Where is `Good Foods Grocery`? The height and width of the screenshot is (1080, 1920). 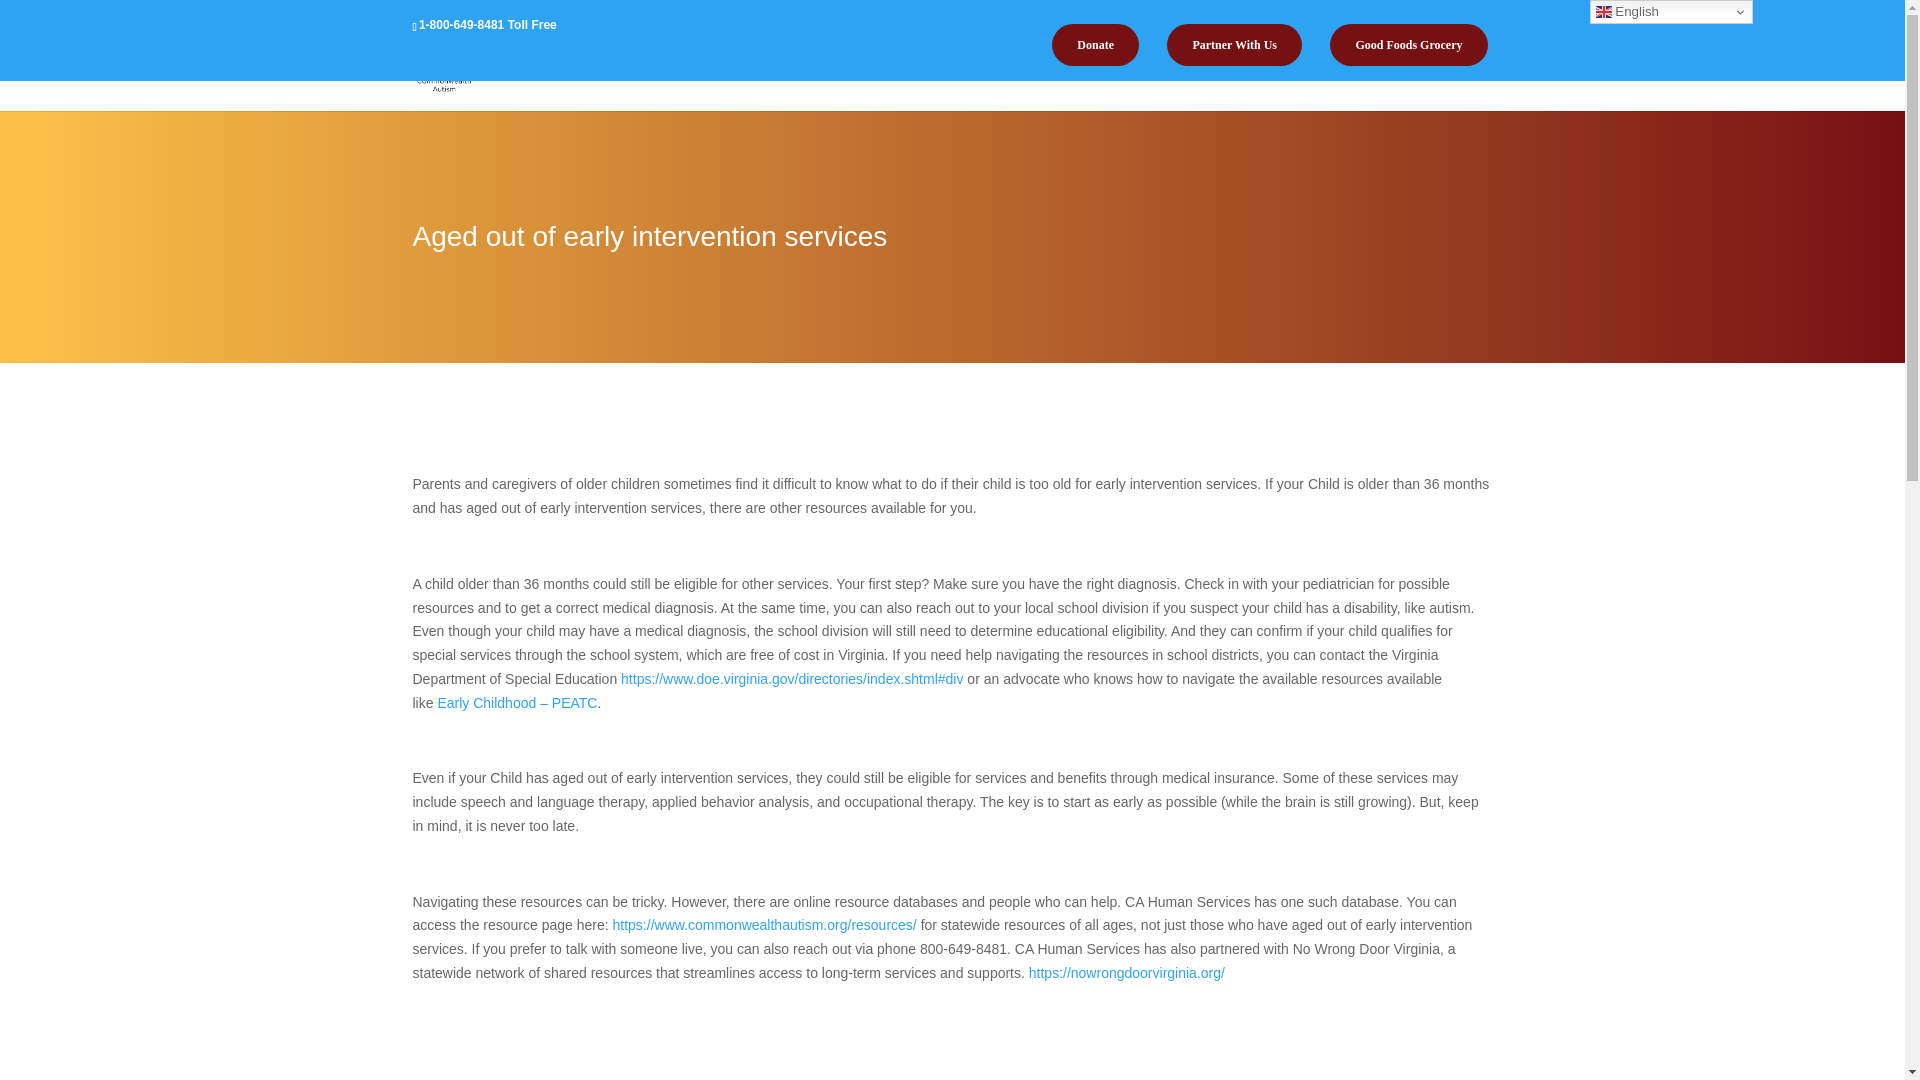
Good Foods Grocery is located at coordinates (1408, 44).